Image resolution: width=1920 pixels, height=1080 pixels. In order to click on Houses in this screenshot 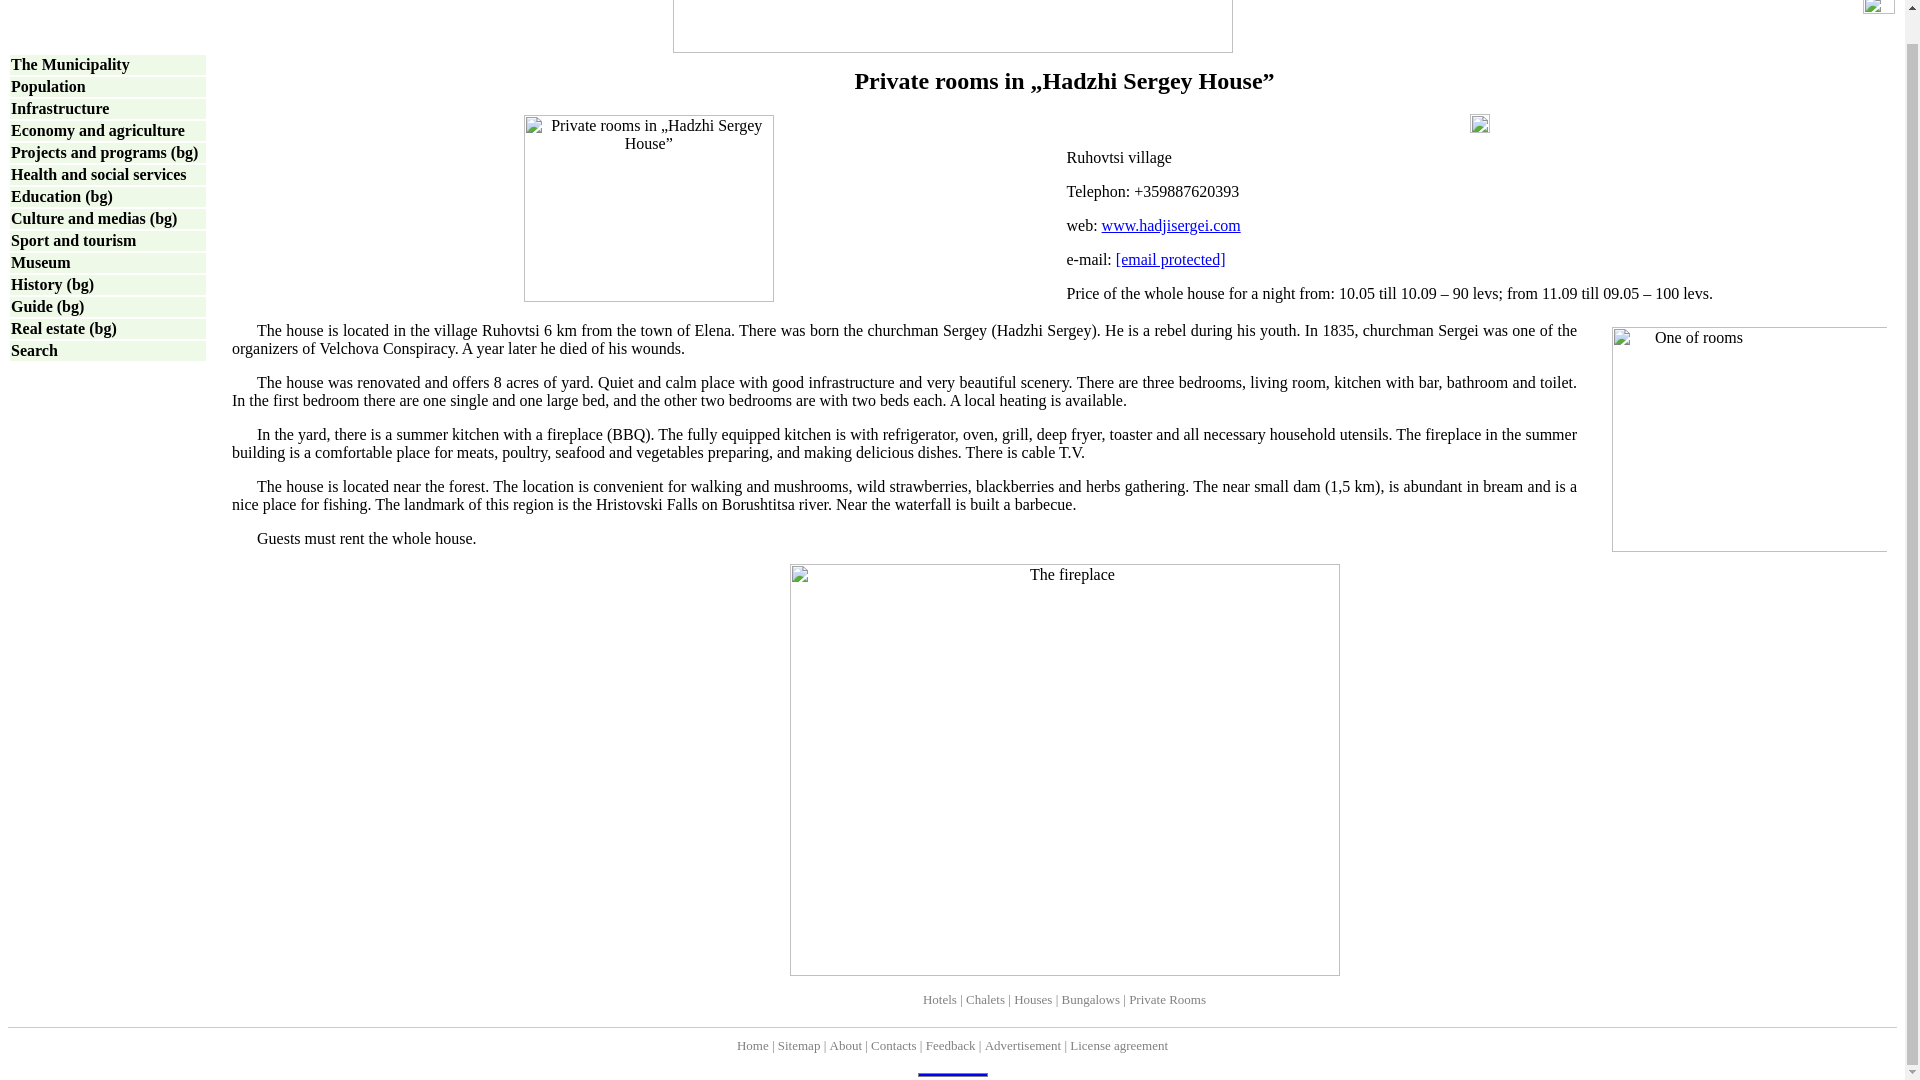, I will do `click(1032, 998)`.